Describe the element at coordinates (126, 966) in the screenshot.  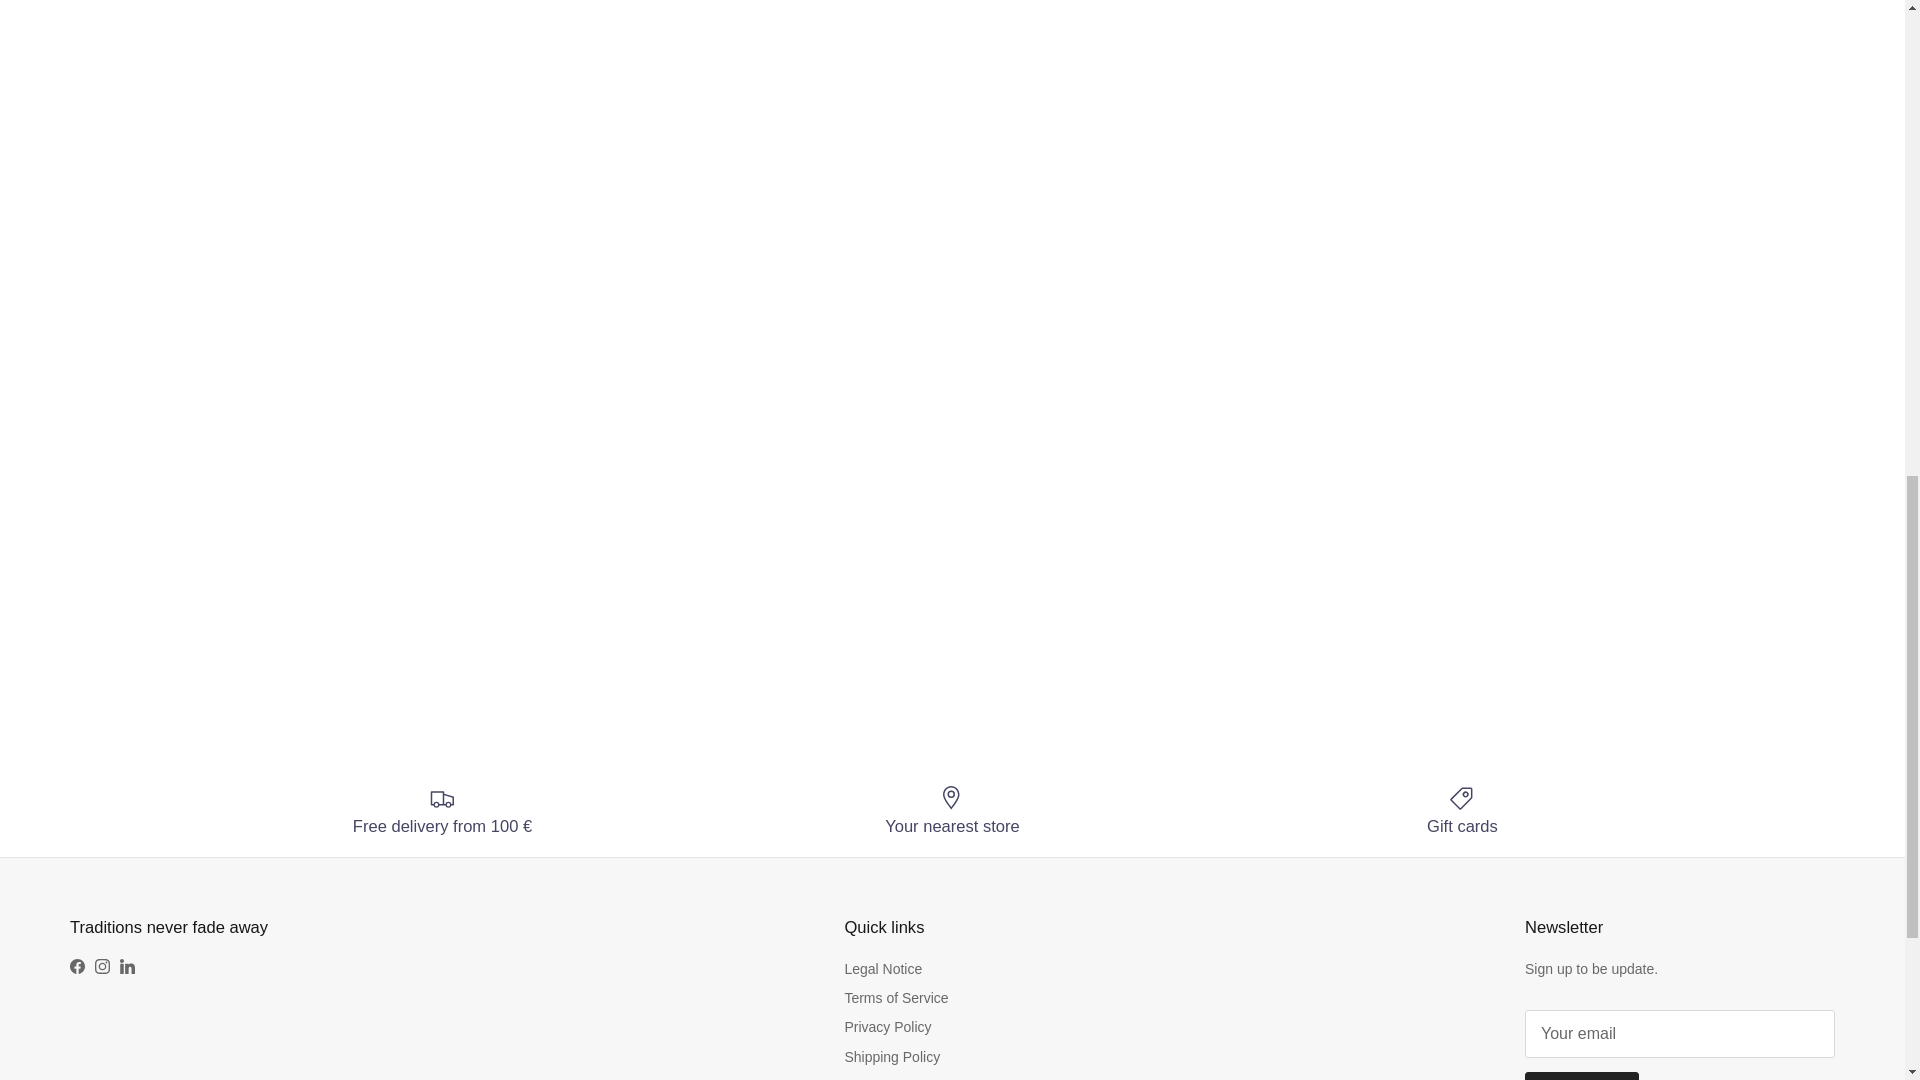
I see `BoUvy on LinkedIn` at that location.